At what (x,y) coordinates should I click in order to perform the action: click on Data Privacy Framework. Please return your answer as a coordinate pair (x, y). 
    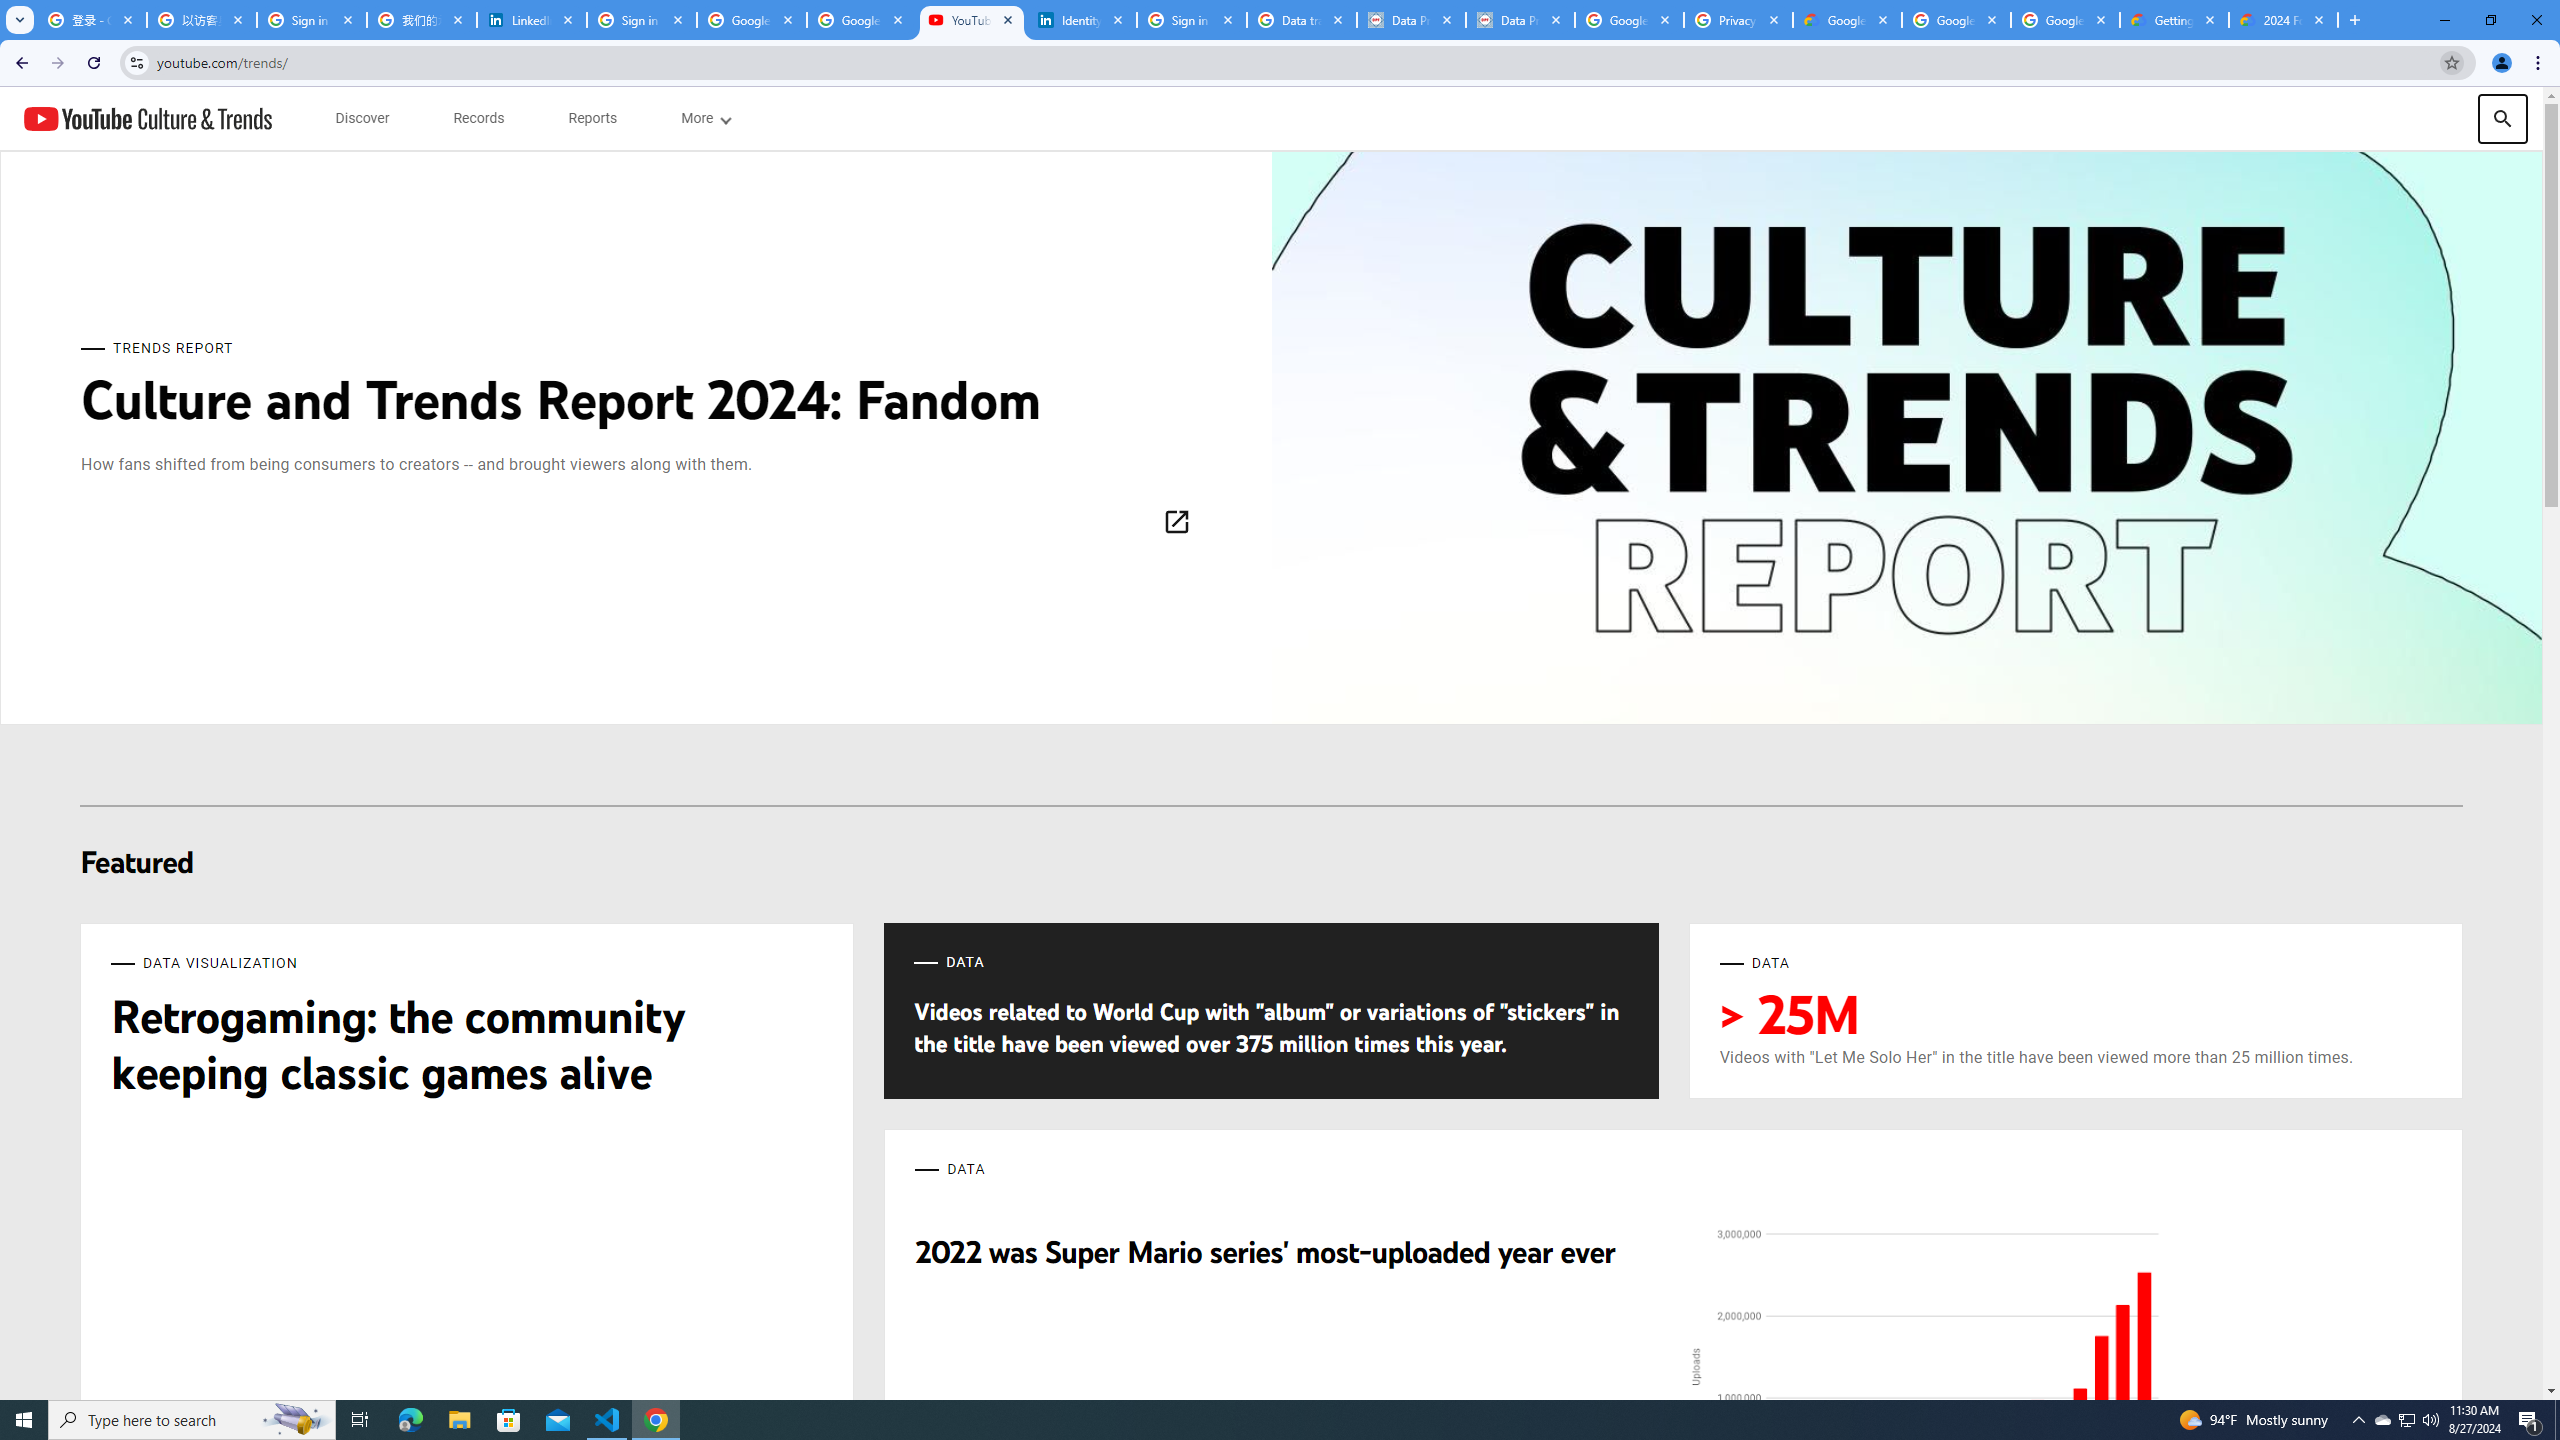
    Looking at the image, I should click on (1520, 20).